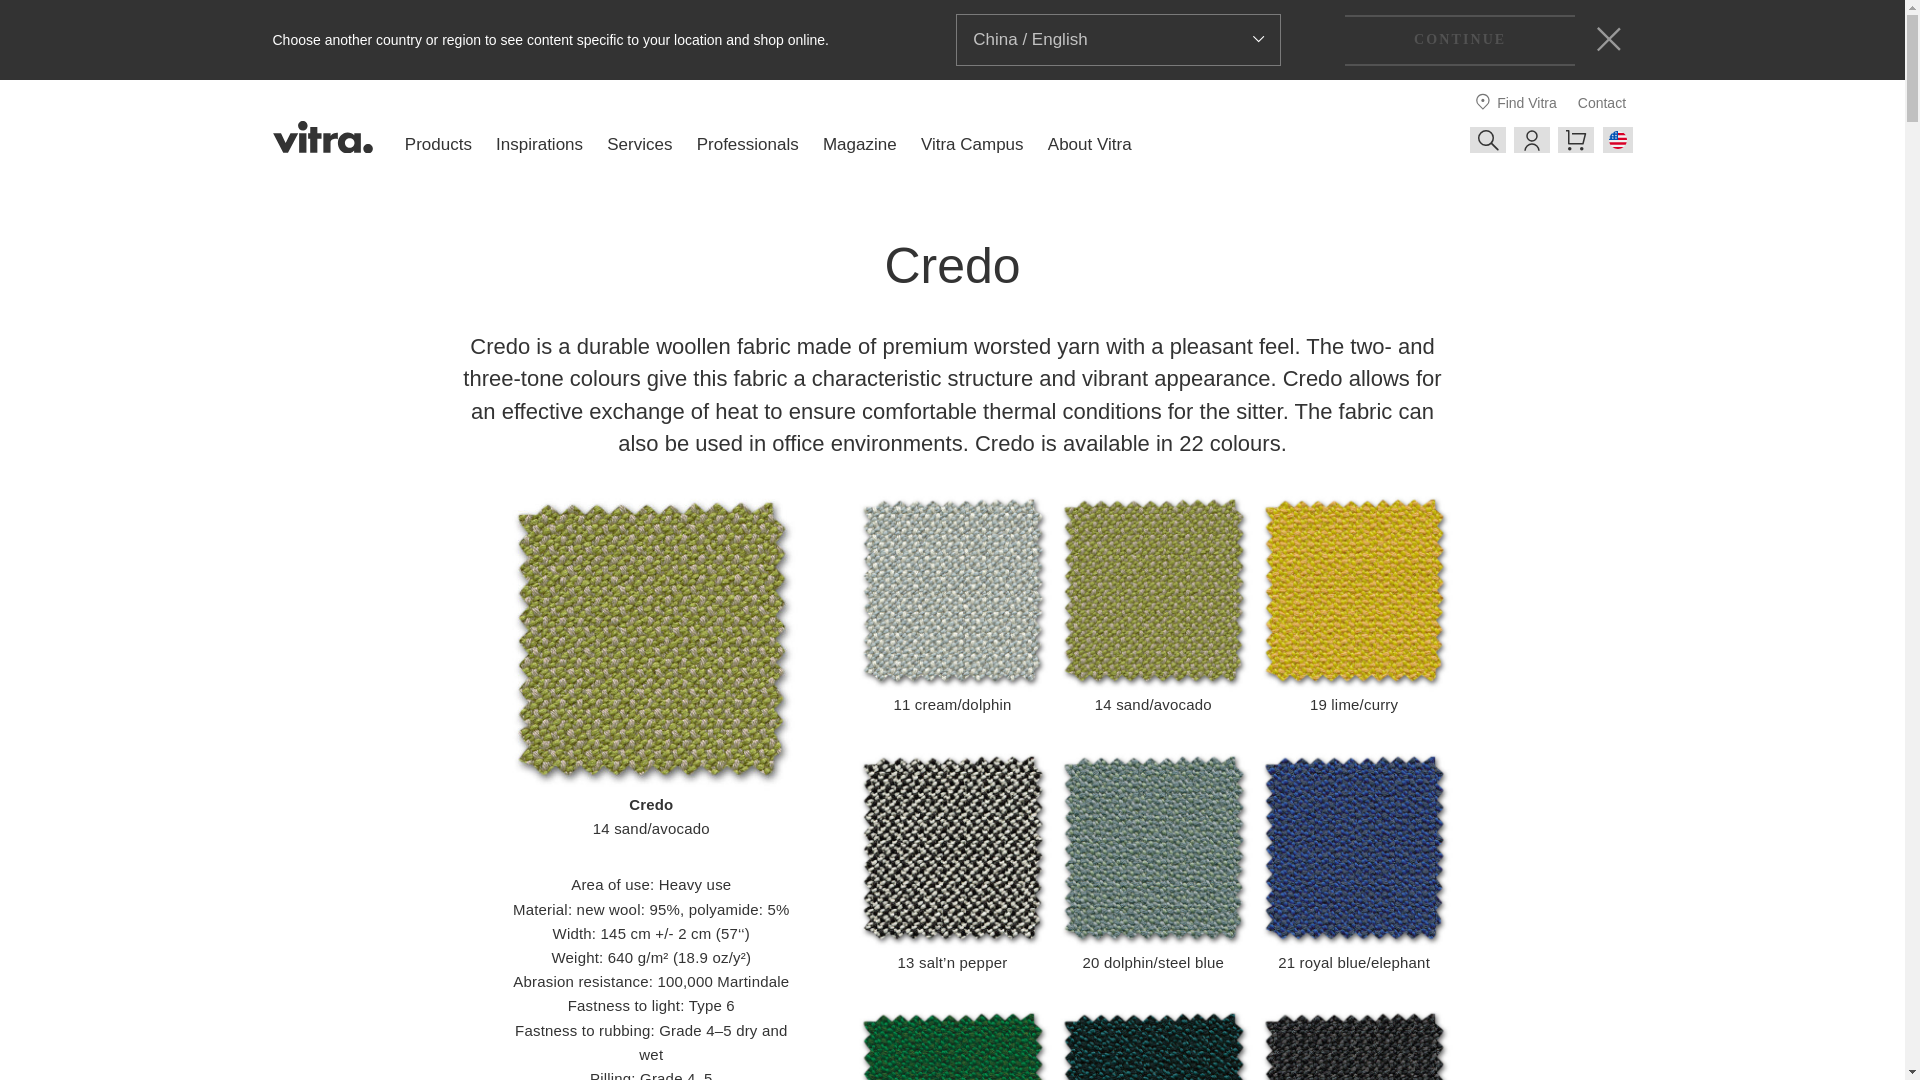 The image size is (1920, 1080). Describe the element at coordinates (1090, 144) in the screenshot. I see `About Vitra` at that location.